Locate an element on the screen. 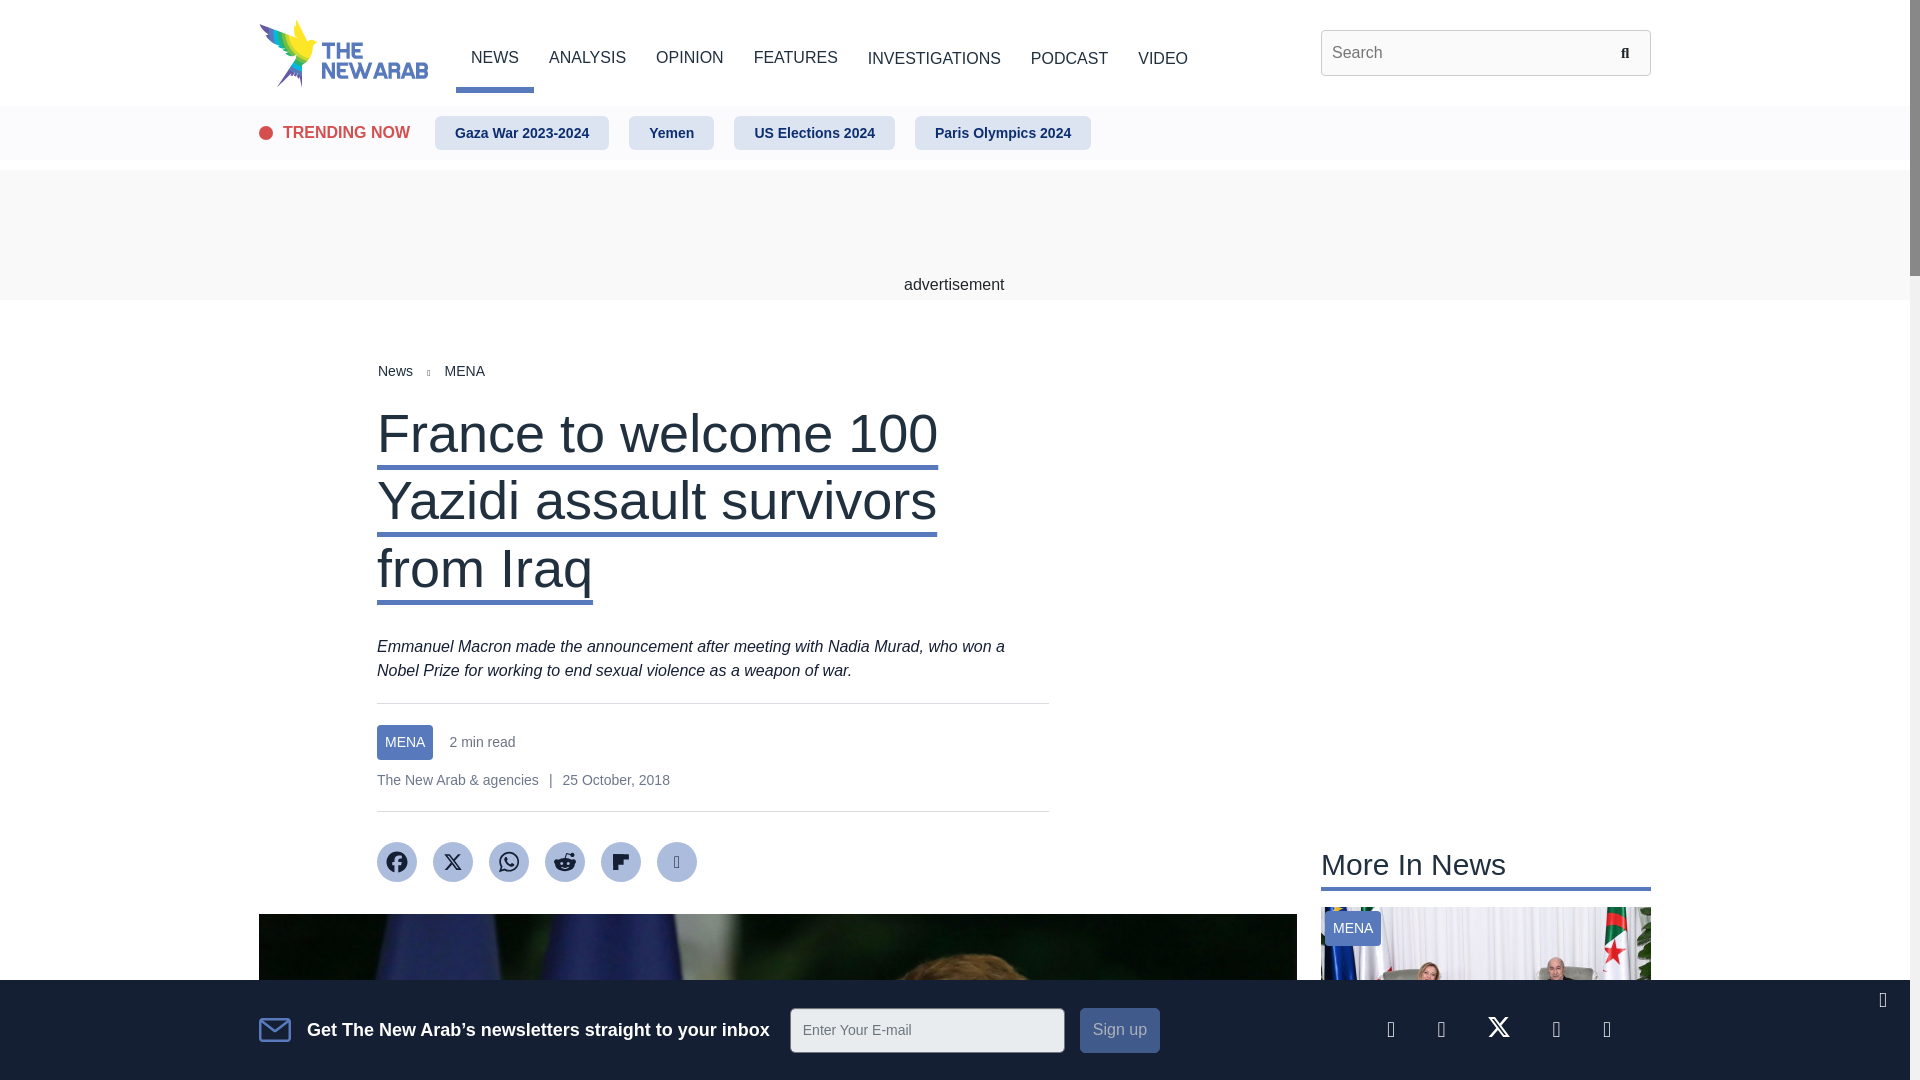  NEWS is located at coordinates (494, 54).